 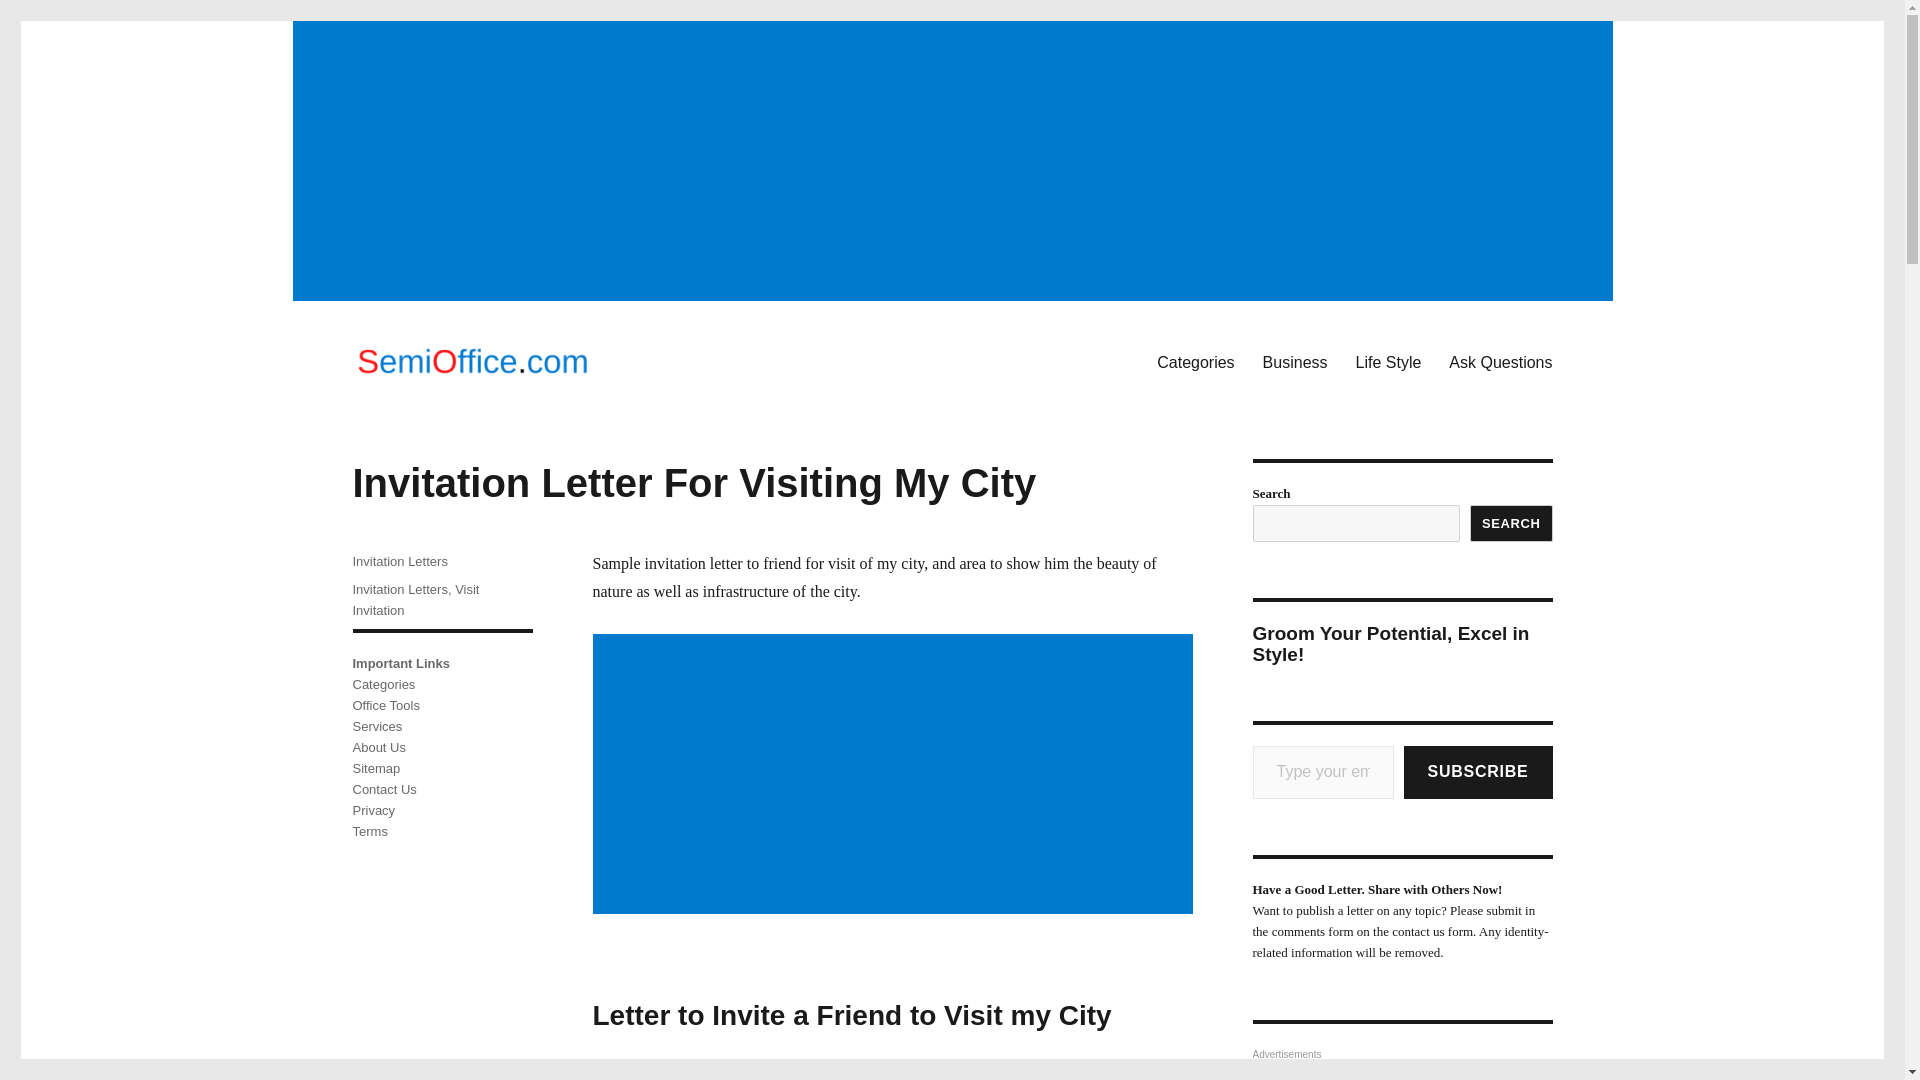 What do you see at coordinates (373, 810) in the screenshot?
I see `Privacy` at bounding box center [373, 810].